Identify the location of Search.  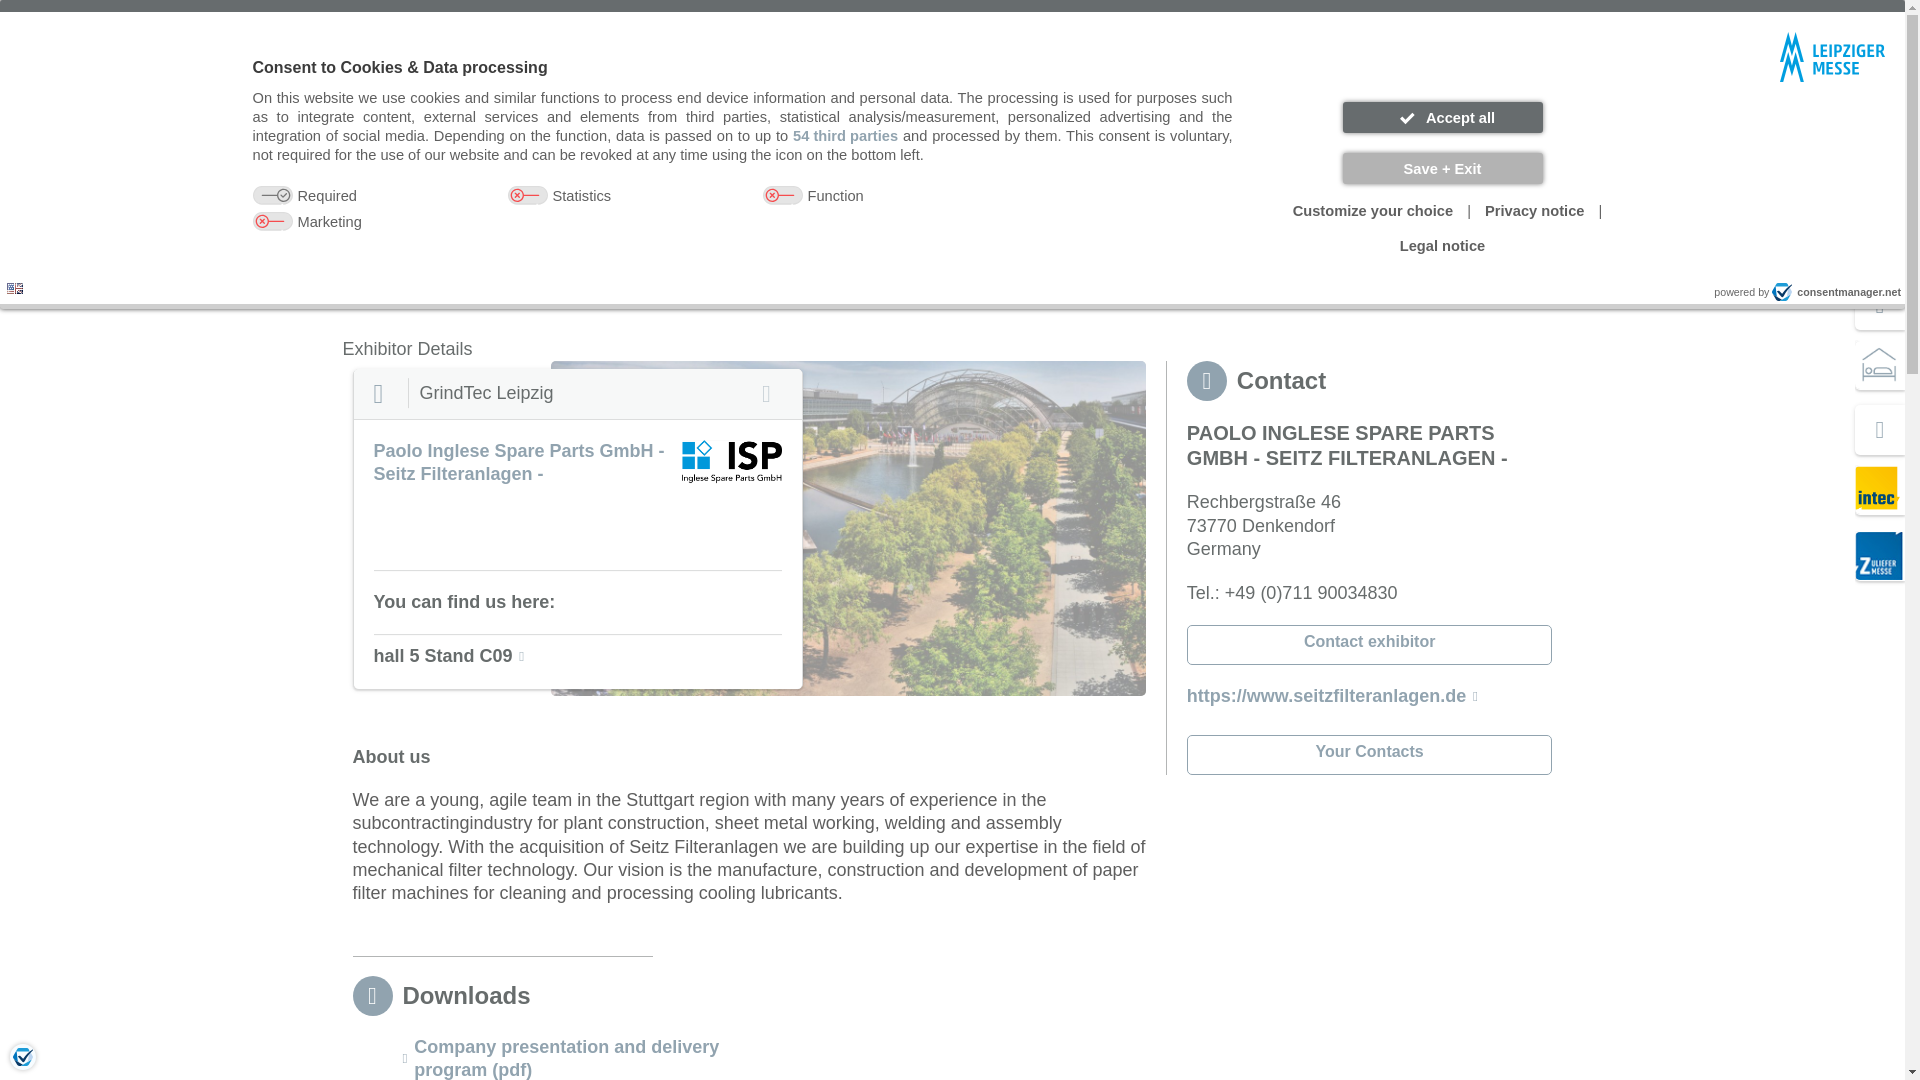
(1127, 113).